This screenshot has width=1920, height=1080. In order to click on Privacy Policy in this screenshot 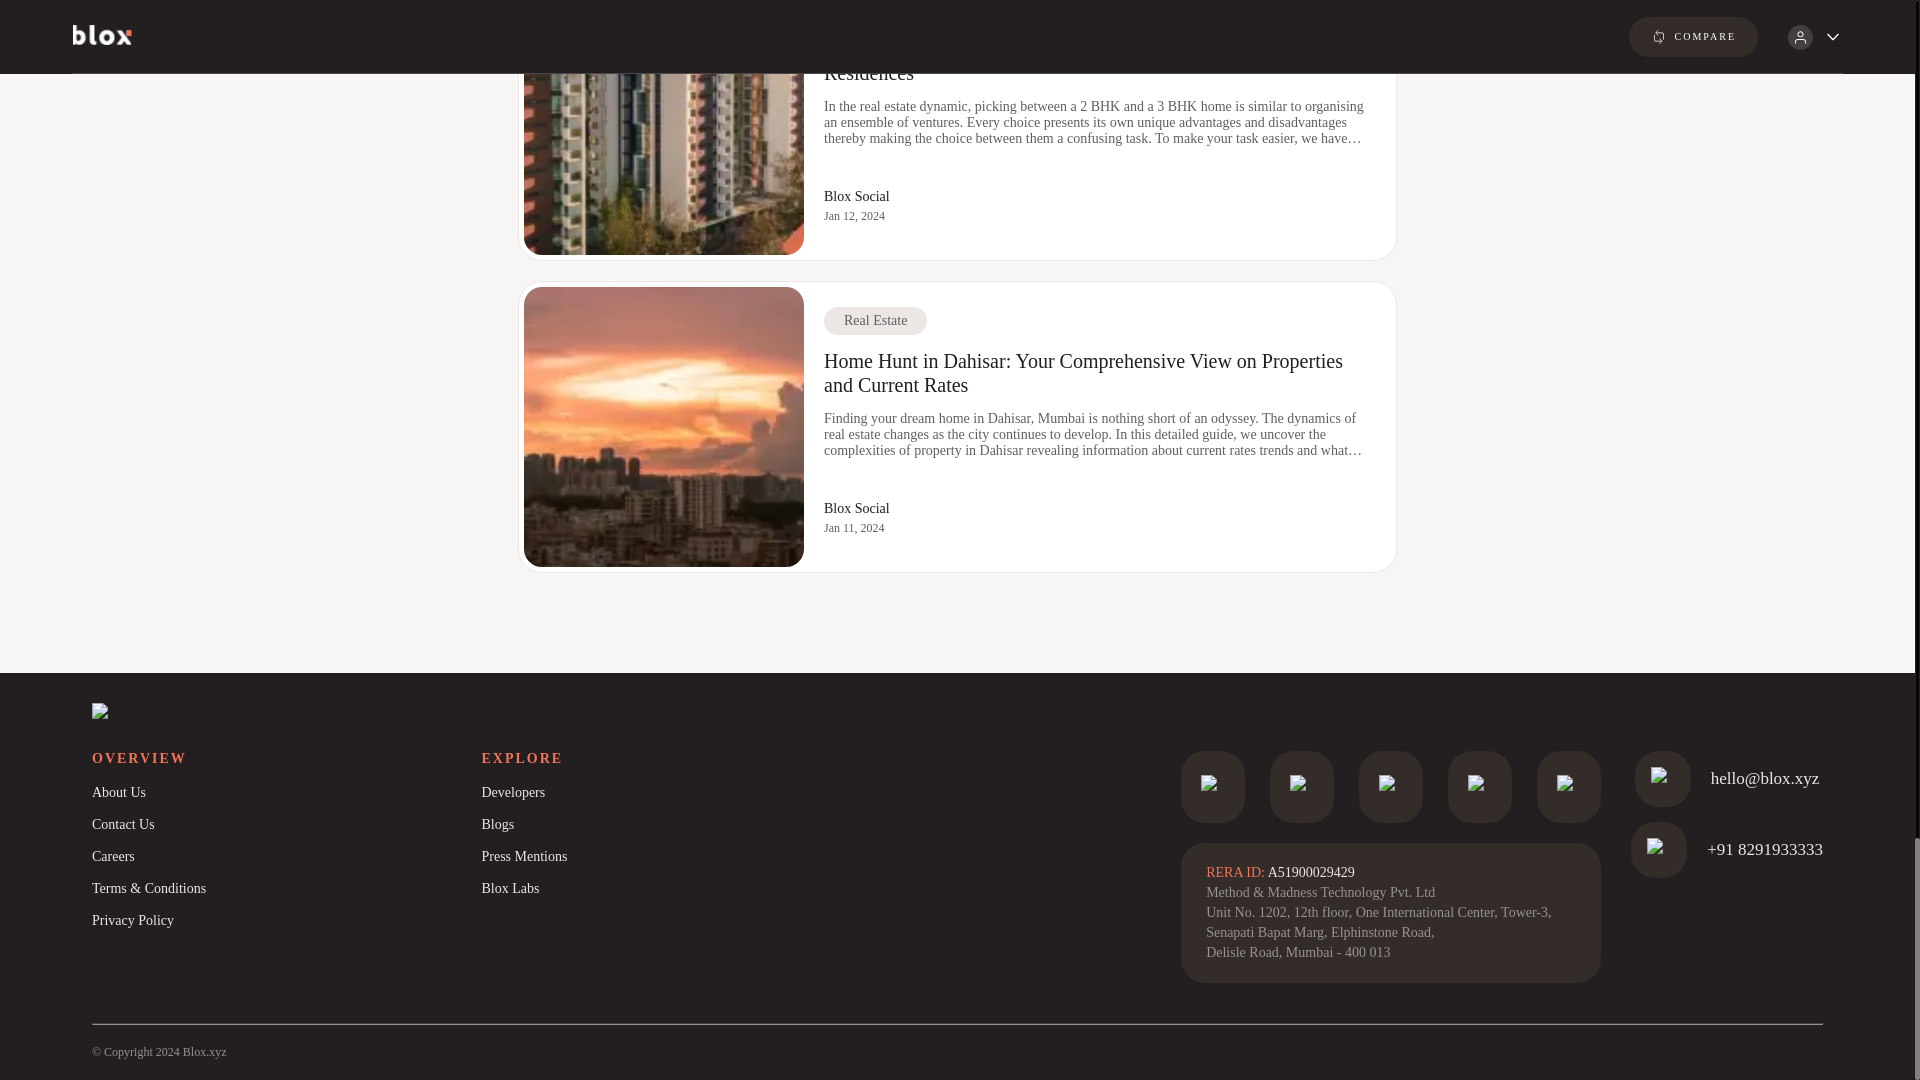, I will do `click(286, 921)`.